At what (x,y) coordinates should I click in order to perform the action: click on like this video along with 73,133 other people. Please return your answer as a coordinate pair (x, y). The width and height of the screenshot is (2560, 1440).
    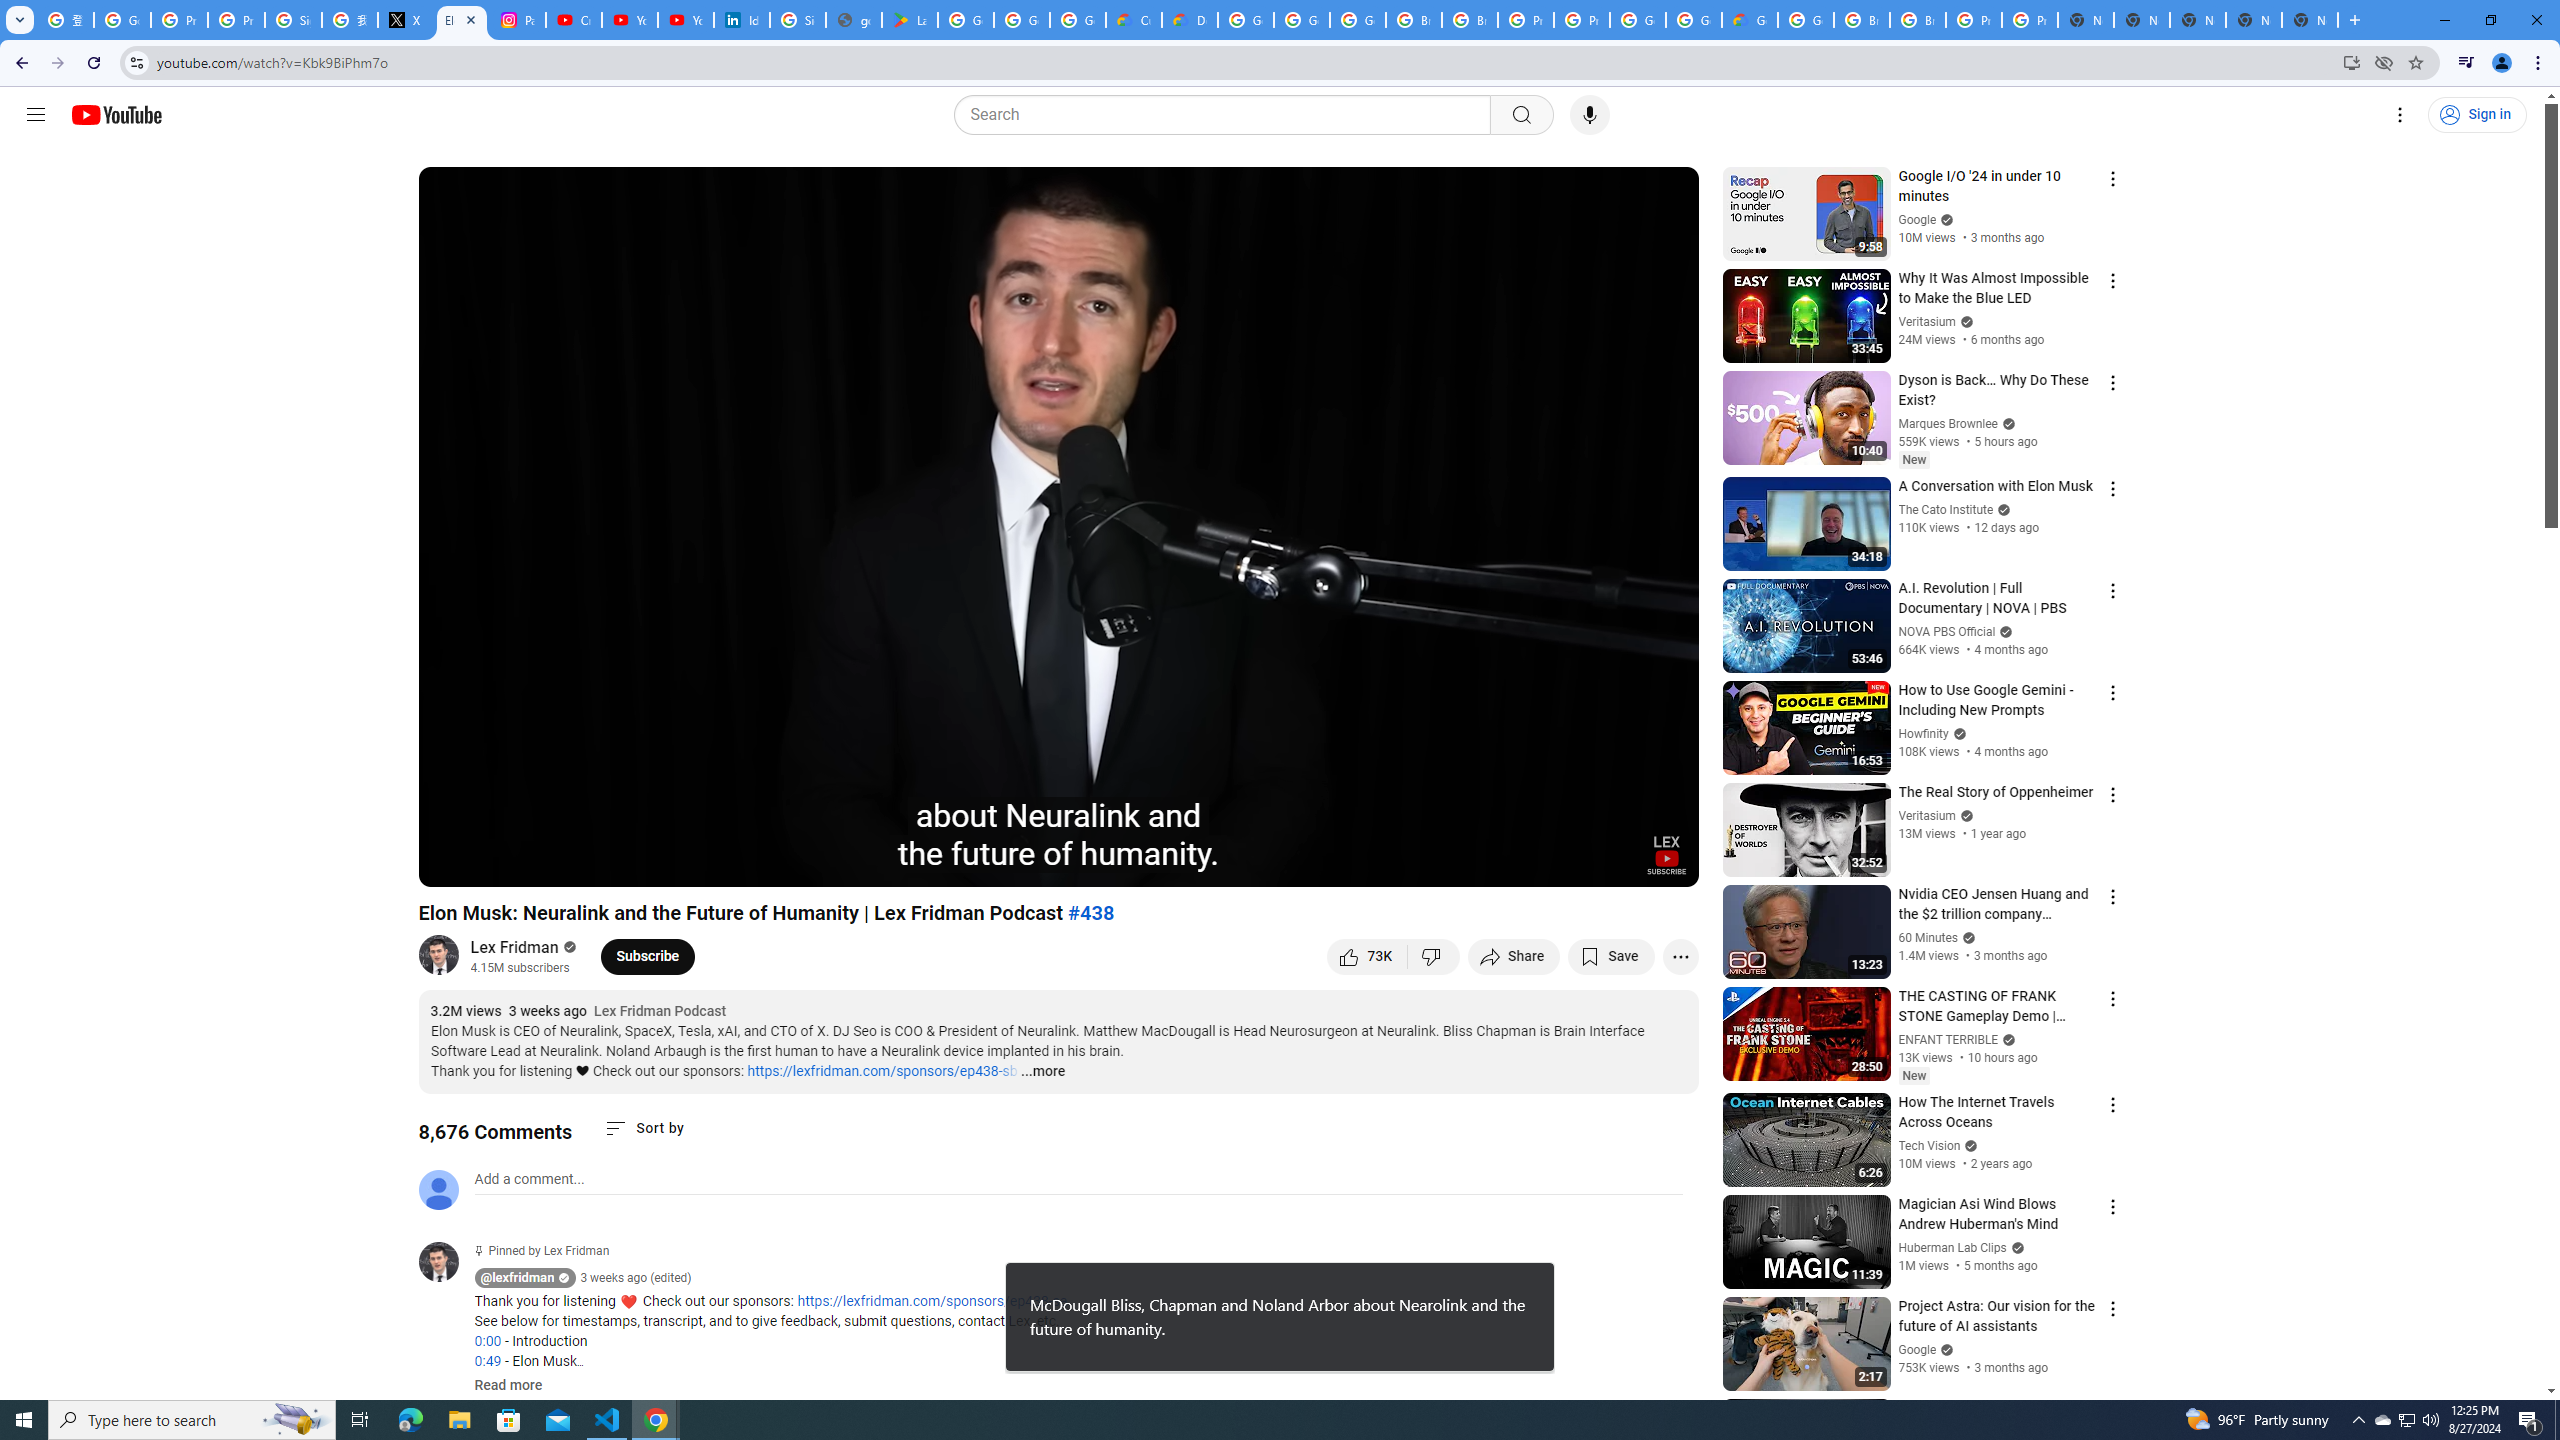
    Looking at the image, I should click on (1367, 956).